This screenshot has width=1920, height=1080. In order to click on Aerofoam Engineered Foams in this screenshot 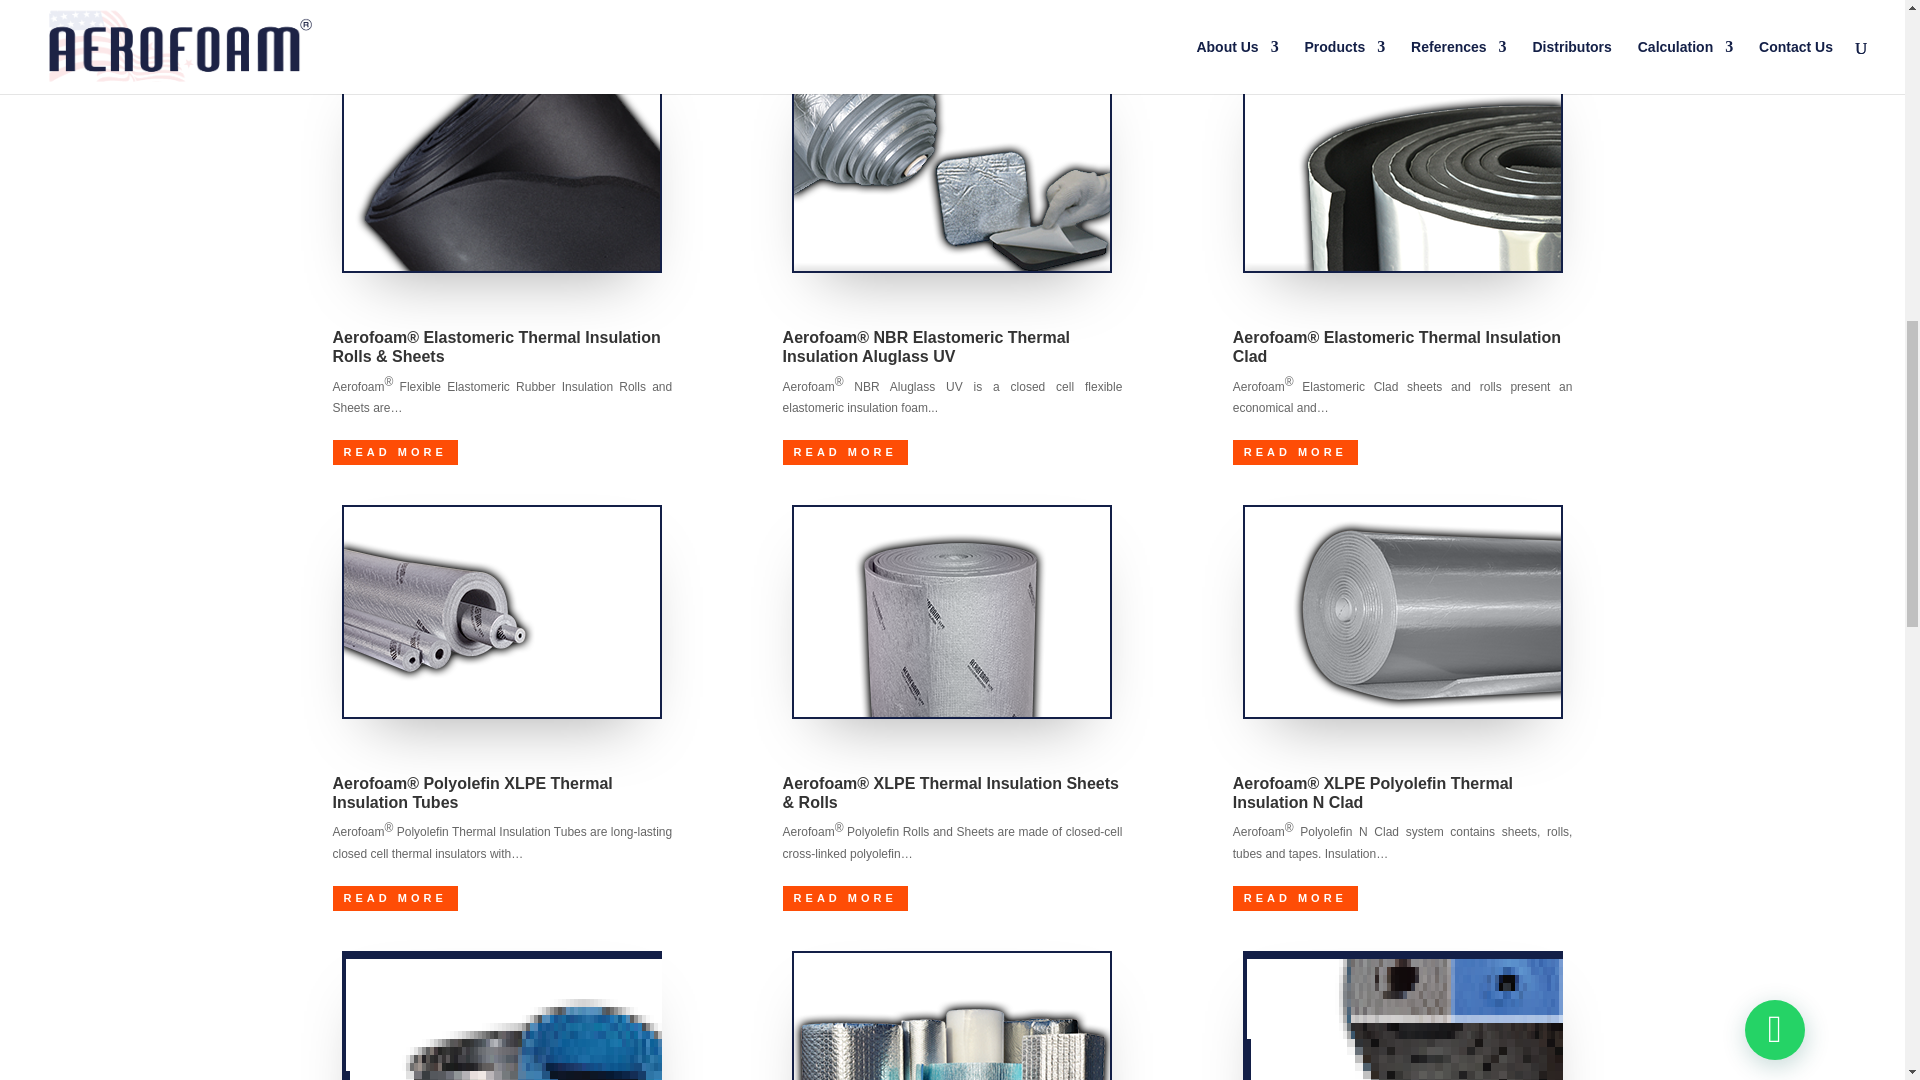, I will do `click(1402, 1016)`.